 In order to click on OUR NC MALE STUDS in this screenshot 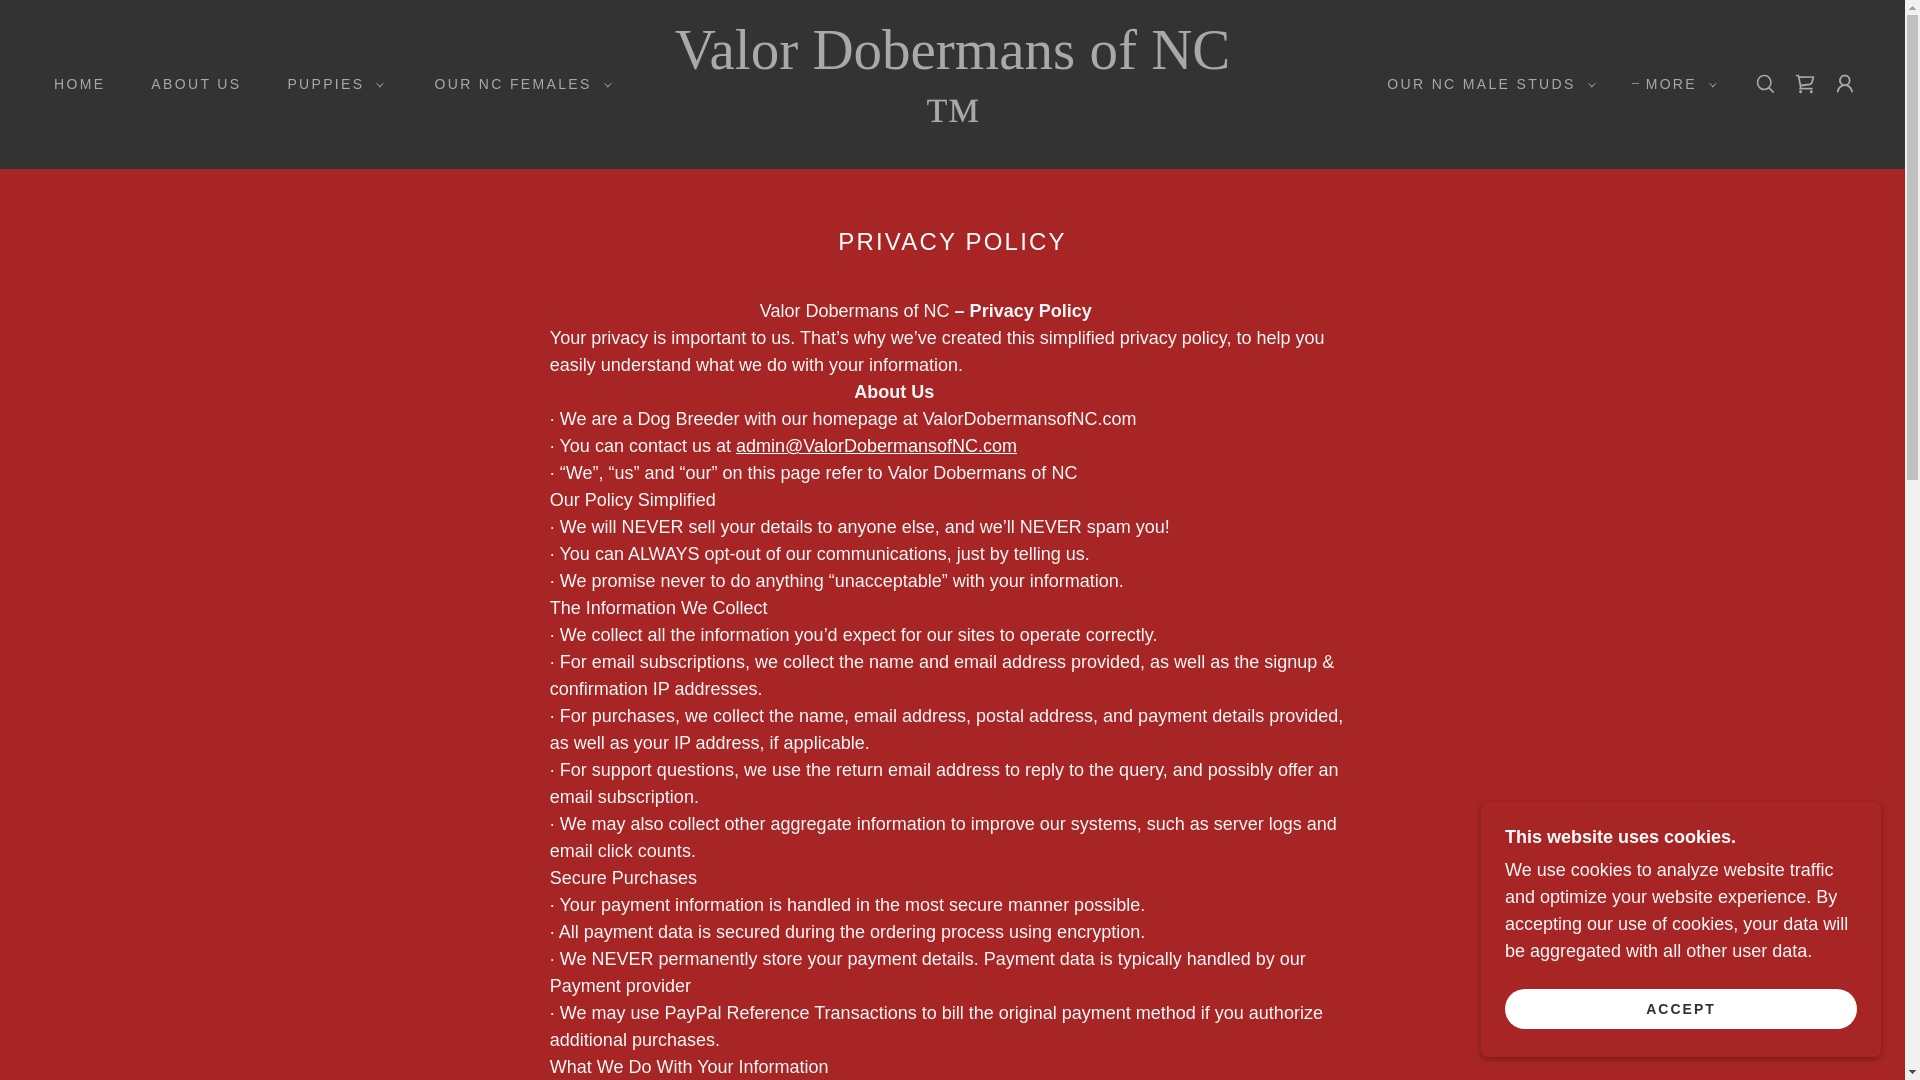, I will do `click(1486, 84)`.